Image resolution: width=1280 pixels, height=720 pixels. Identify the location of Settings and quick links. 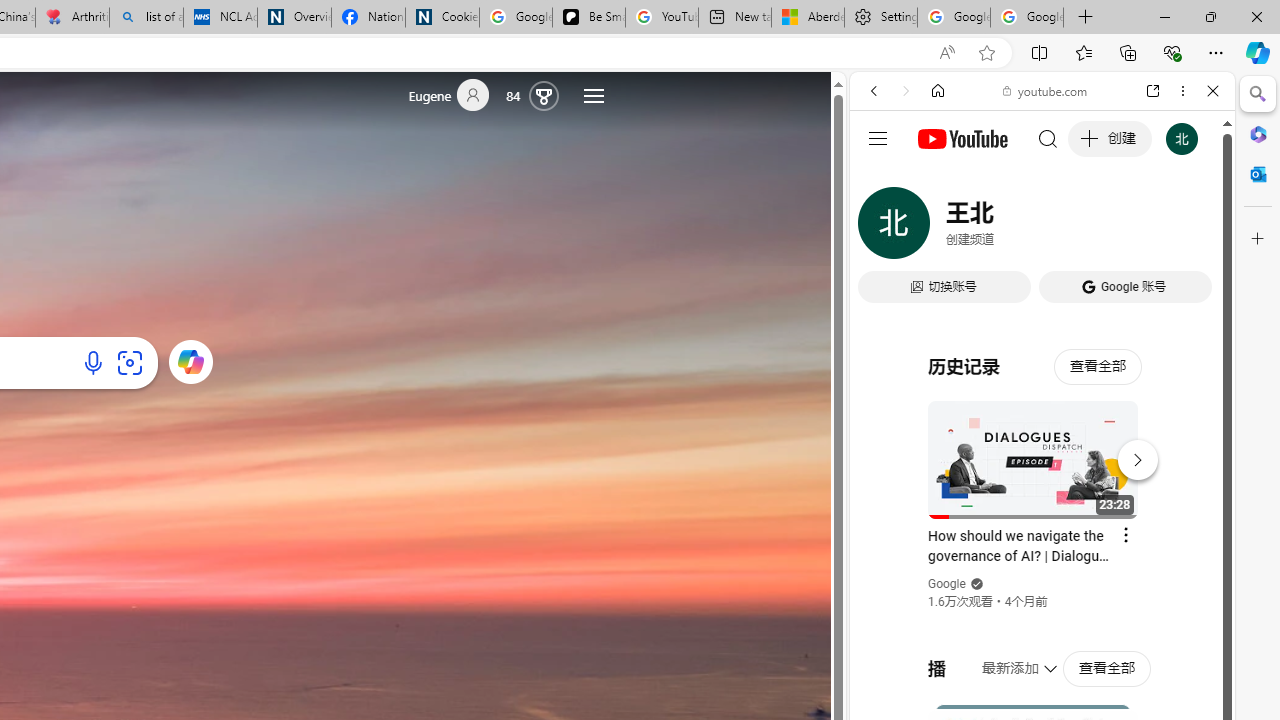
(594, 96).